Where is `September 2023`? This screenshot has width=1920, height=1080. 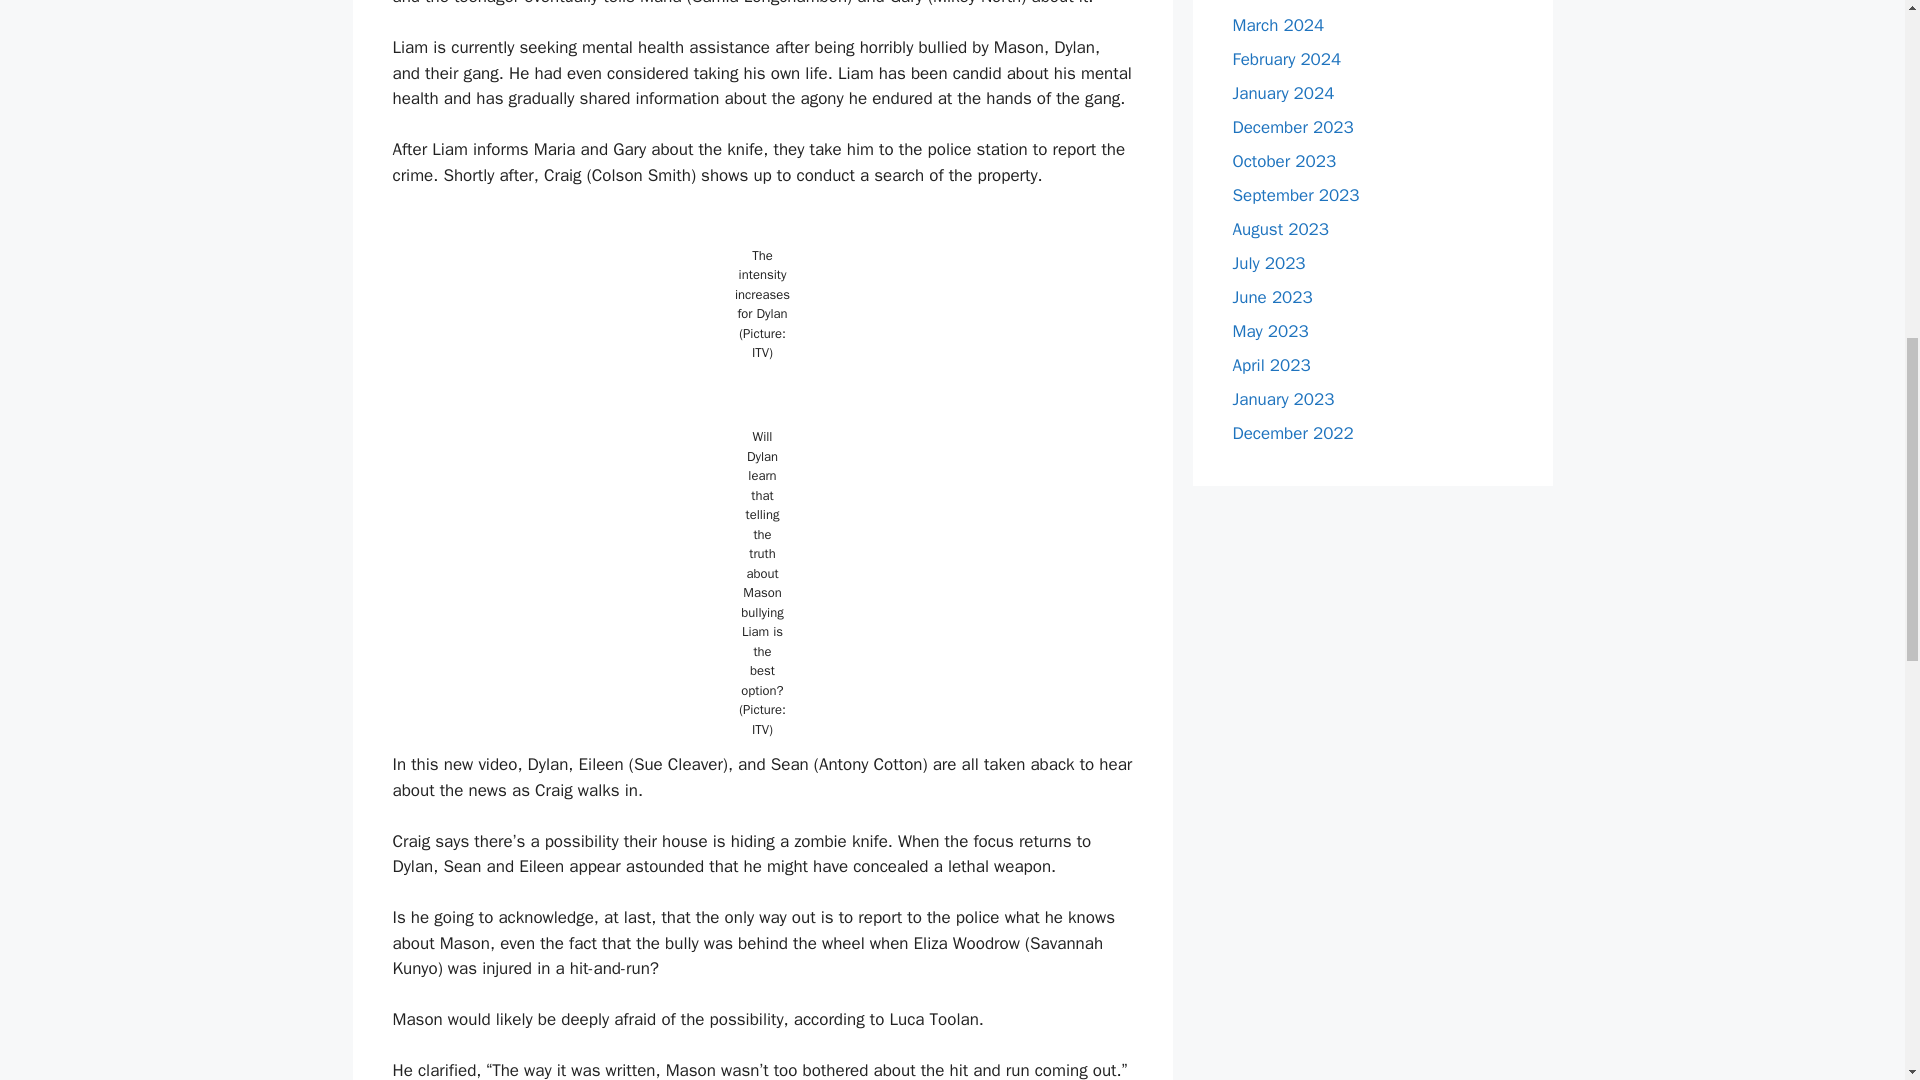 September 2023 is located at coordinates (1296, 194).